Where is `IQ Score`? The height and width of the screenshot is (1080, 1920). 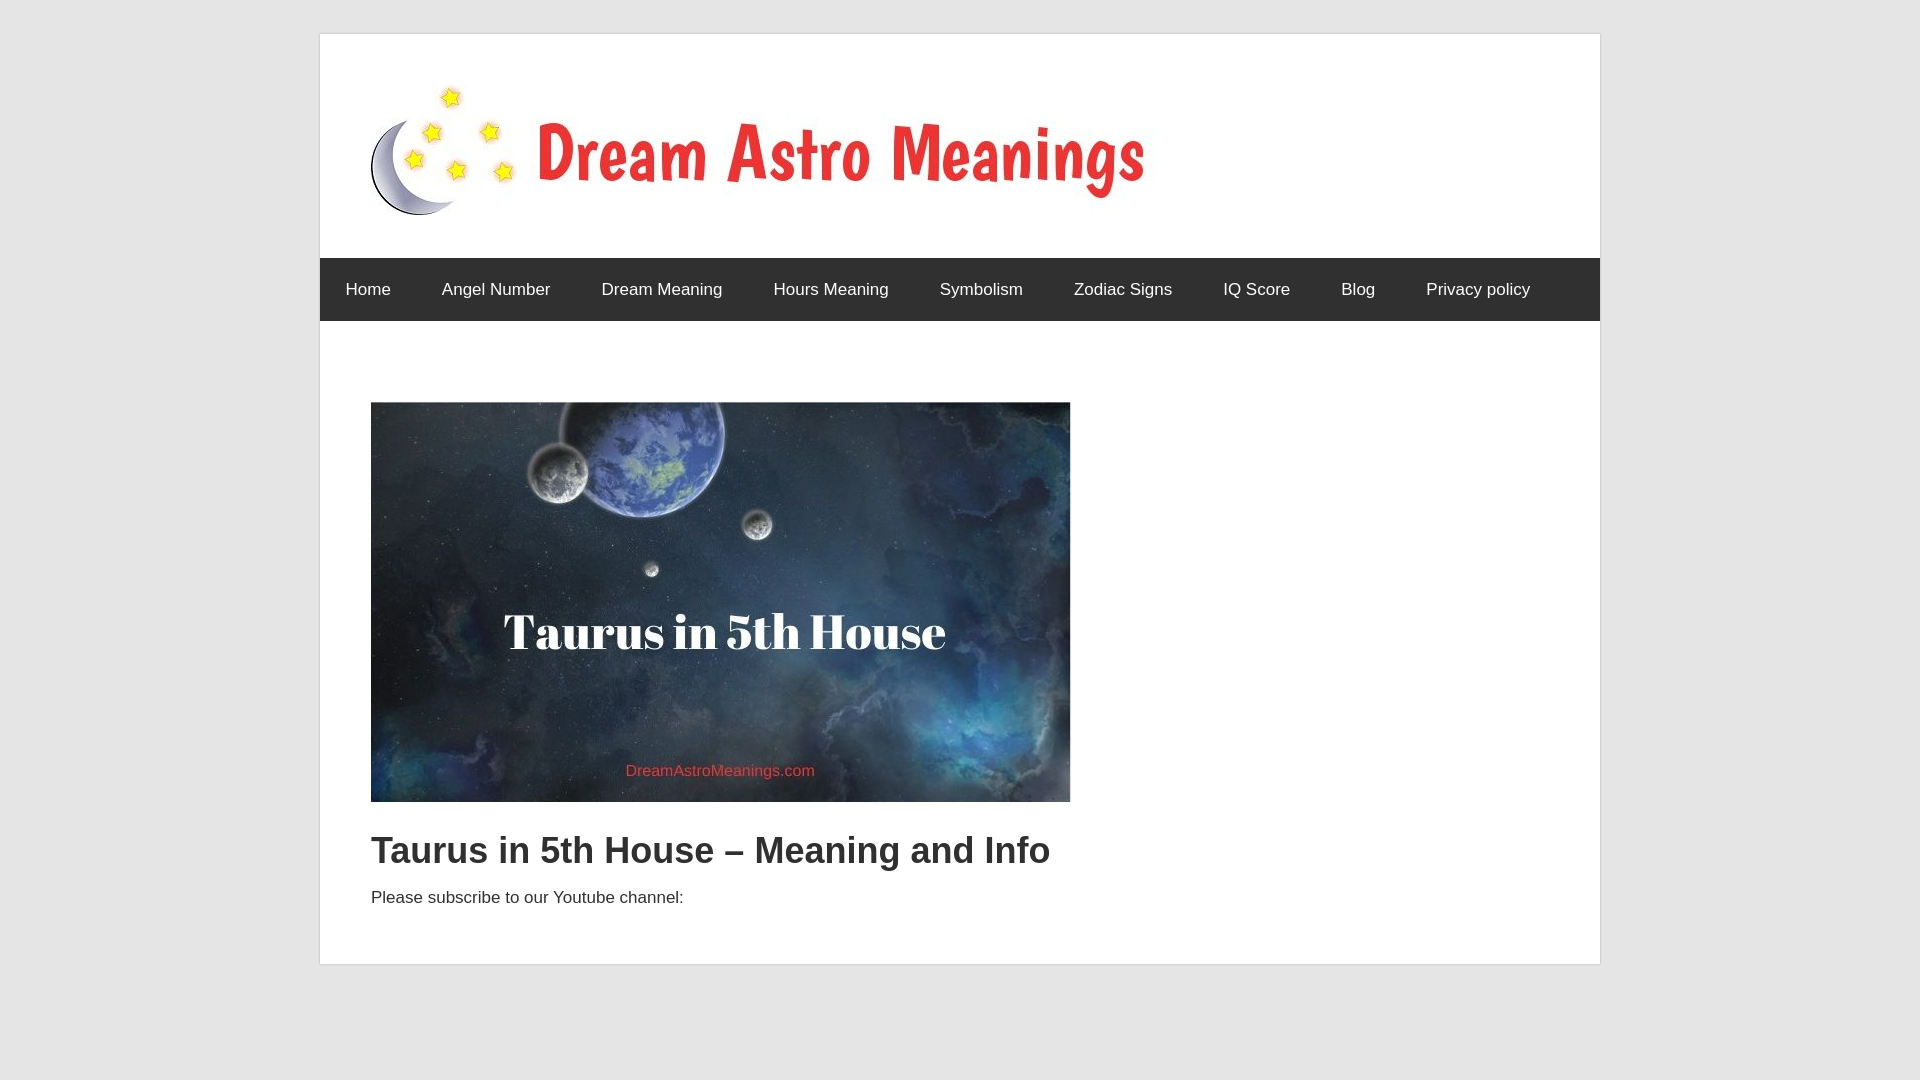
IQ Score is located at coordinates (1256, 290).